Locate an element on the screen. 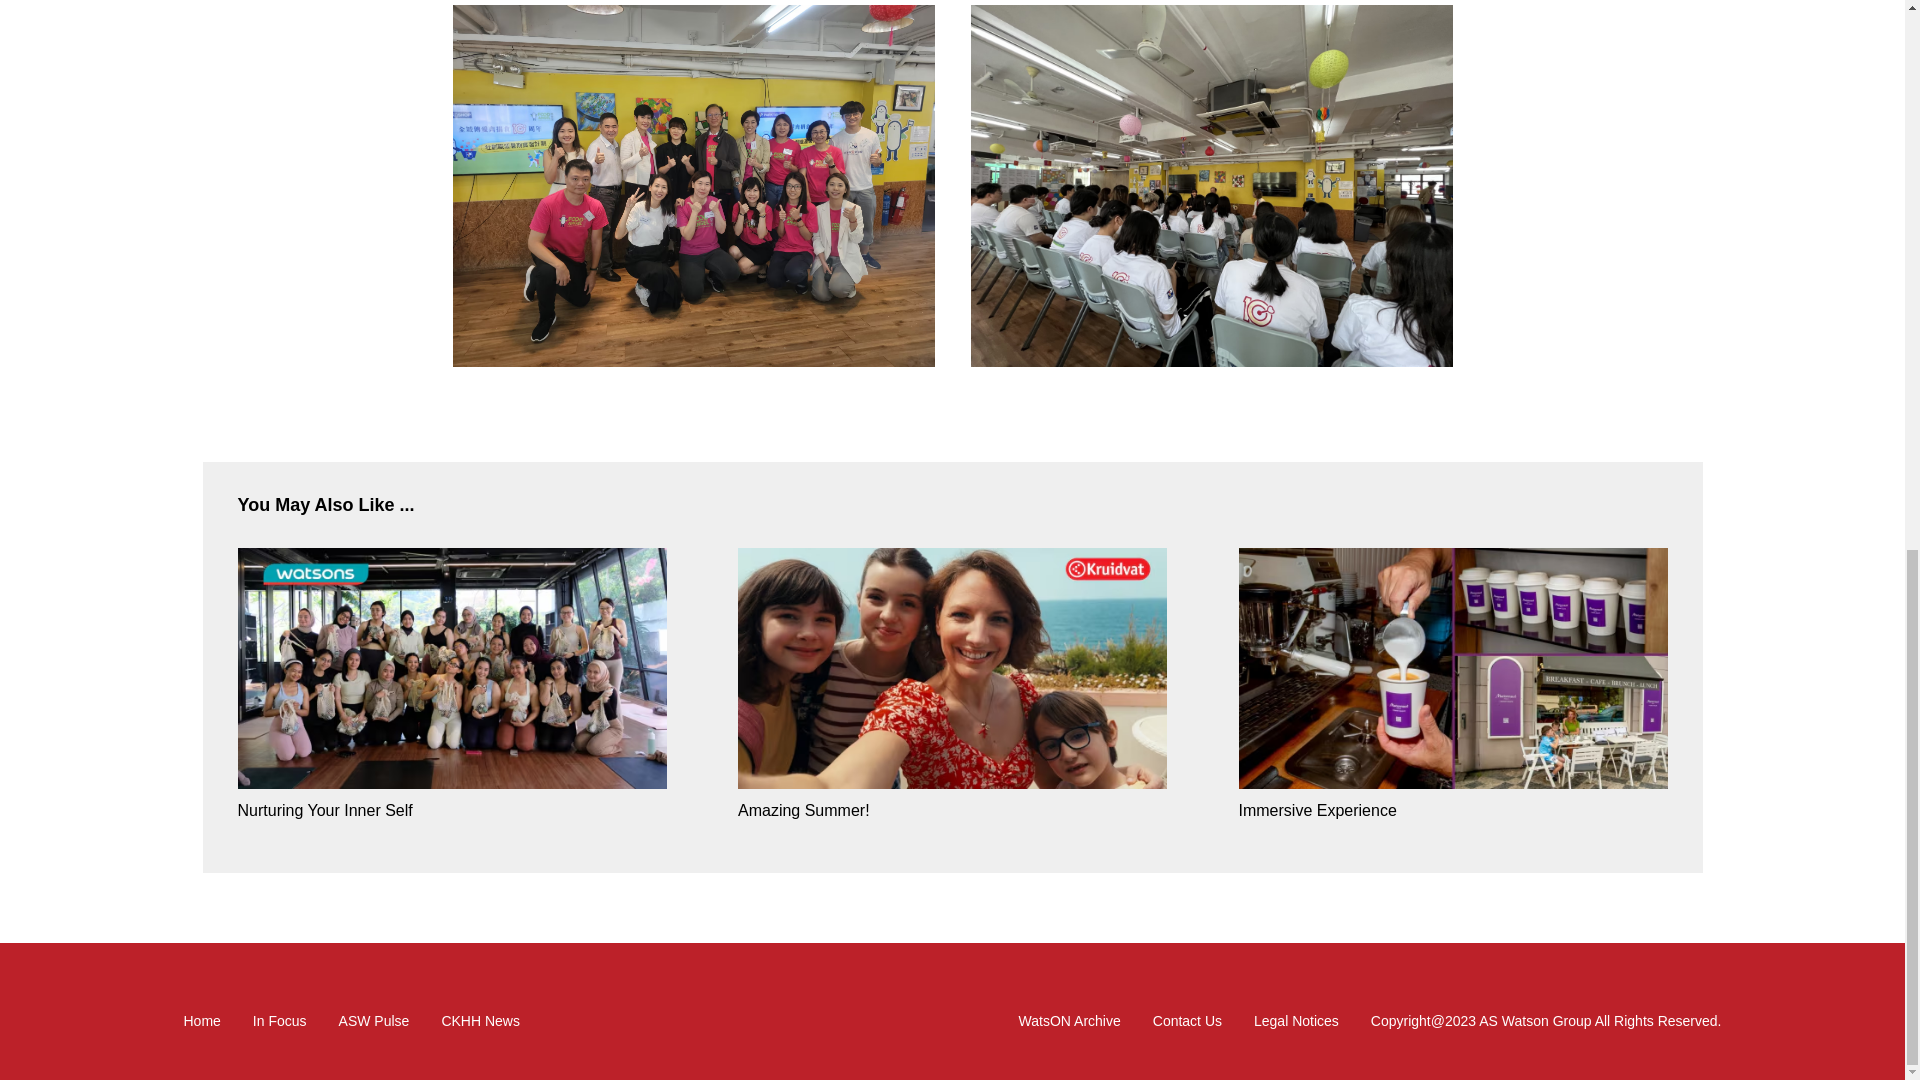 The width and height of the screenshot is (1920, 1080). Amazing Summer! is located at coordinates (952, 810).